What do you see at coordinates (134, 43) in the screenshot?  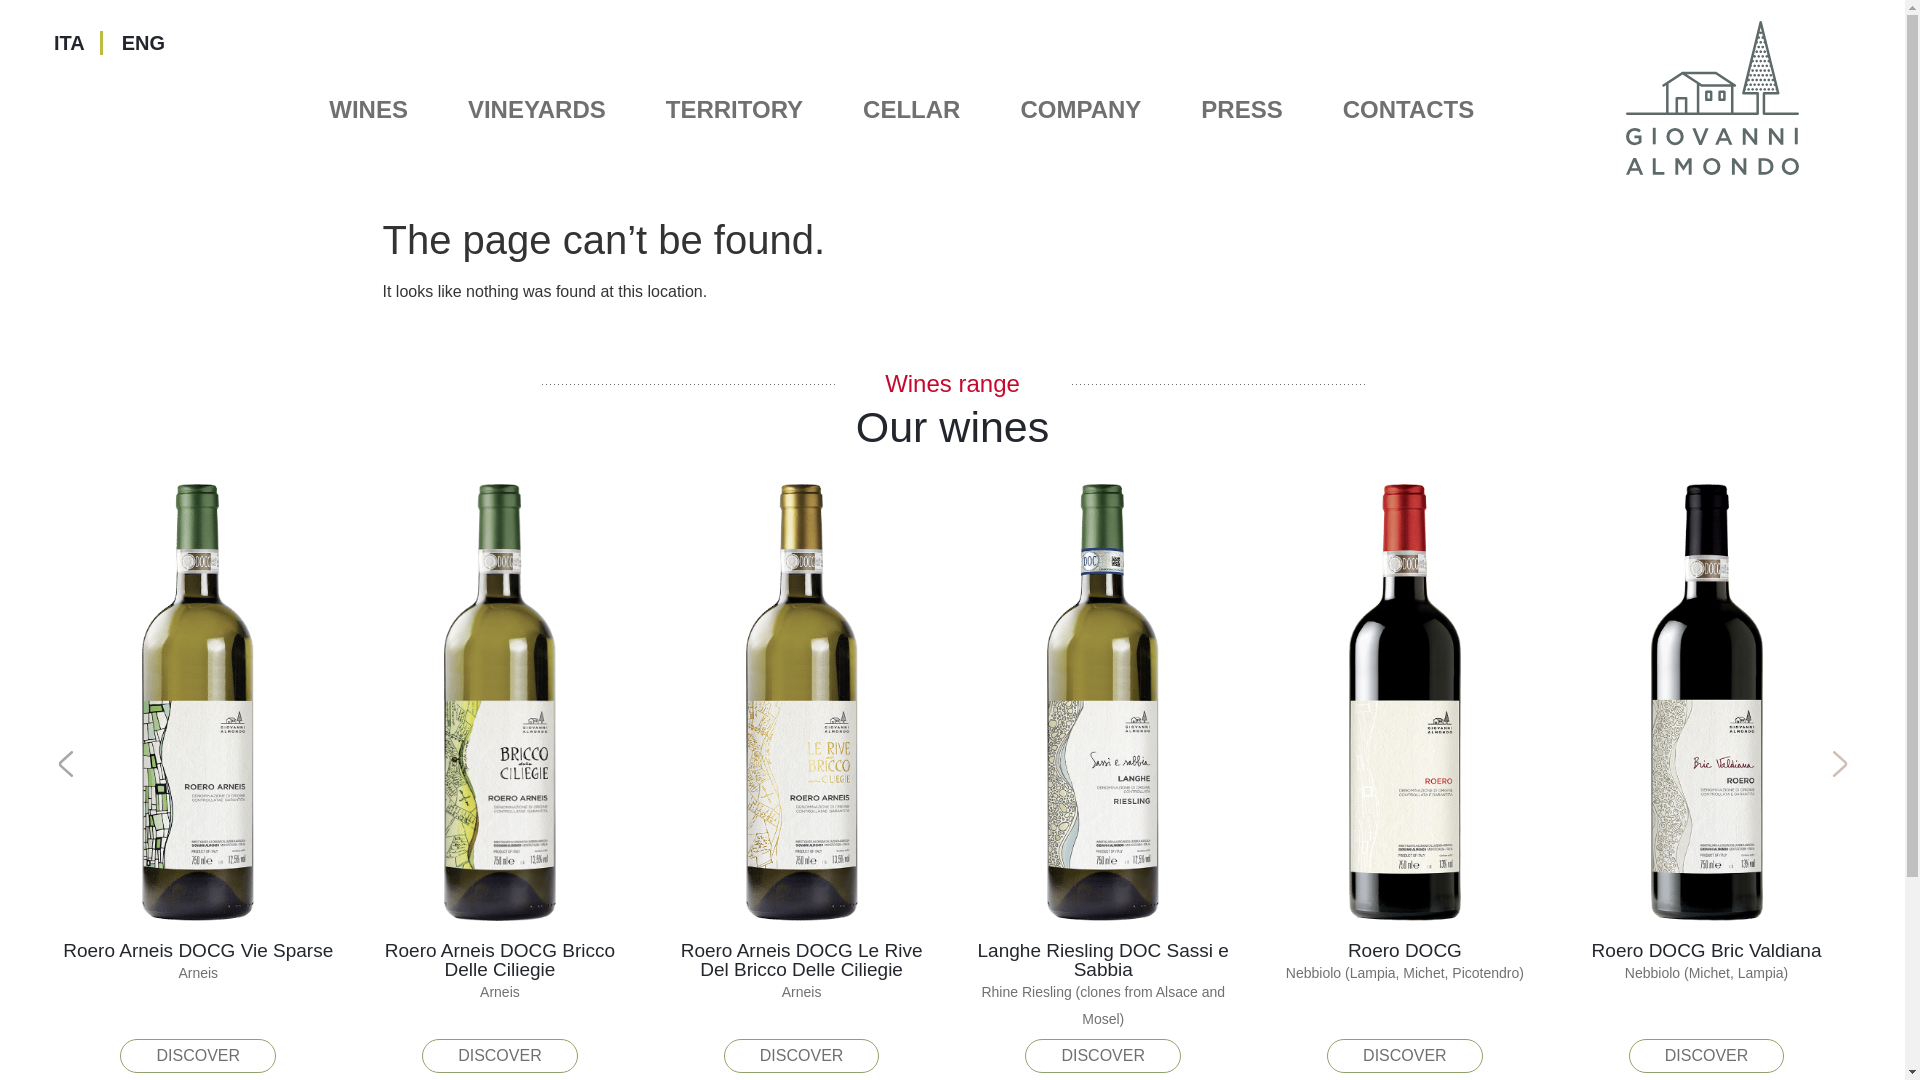 I see `ENG` at bounding box center [134, 43].